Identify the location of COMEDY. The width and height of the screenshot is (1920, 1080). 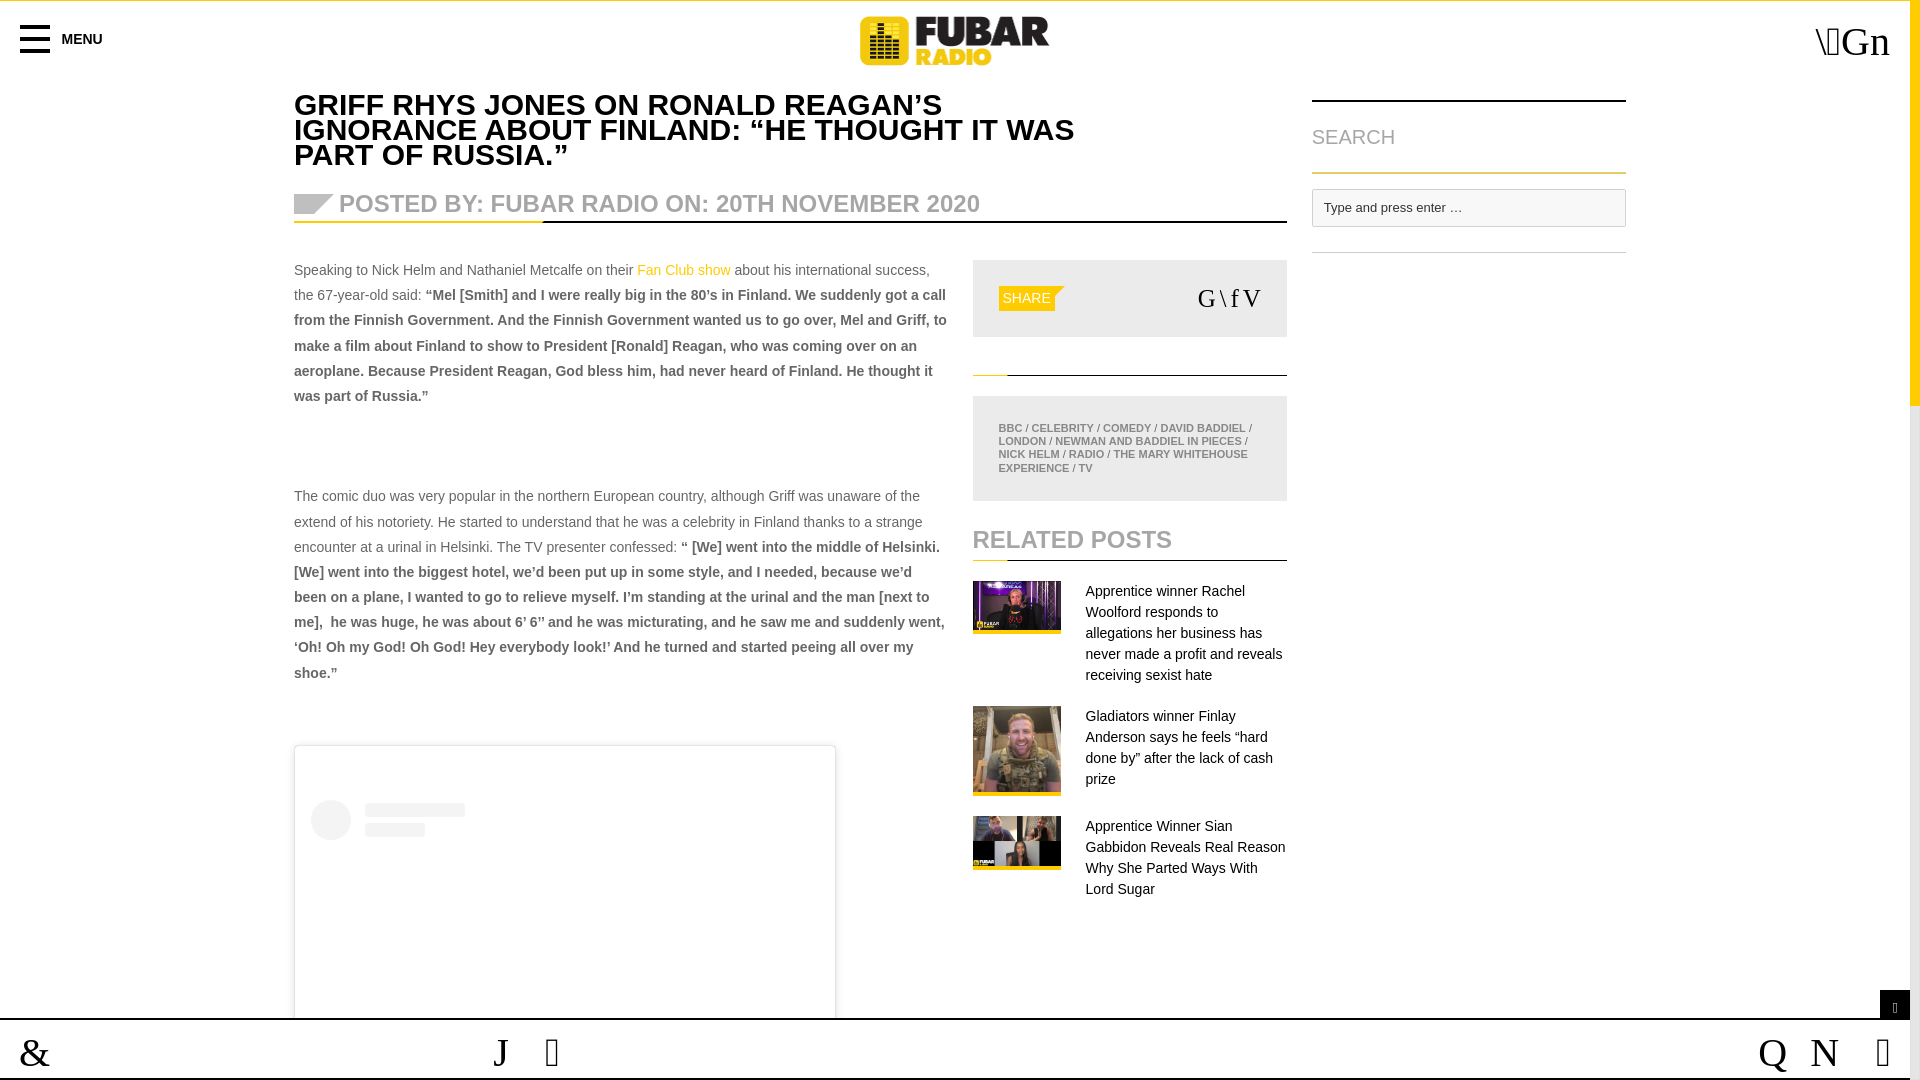
(1126, 428).